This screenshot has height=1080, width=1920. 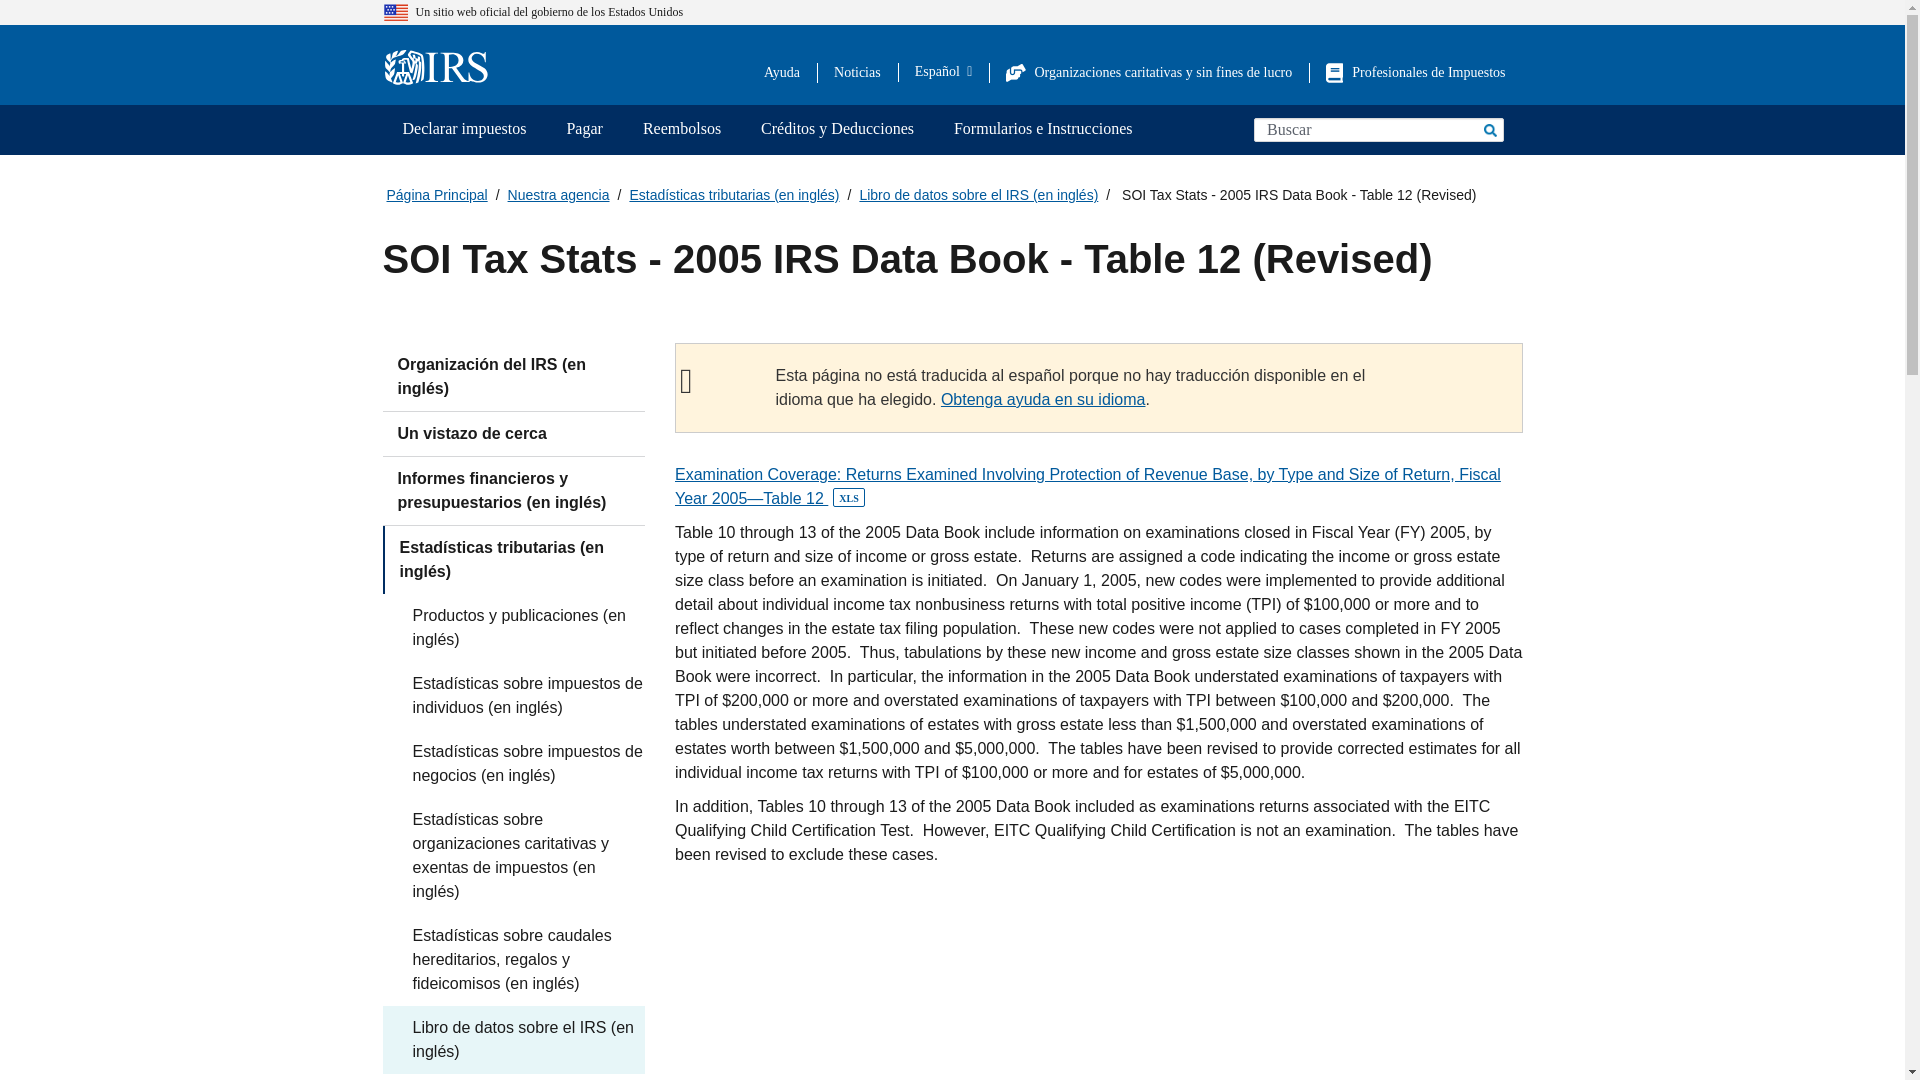 I want to click on Noticias, so click(x=857, y=72).